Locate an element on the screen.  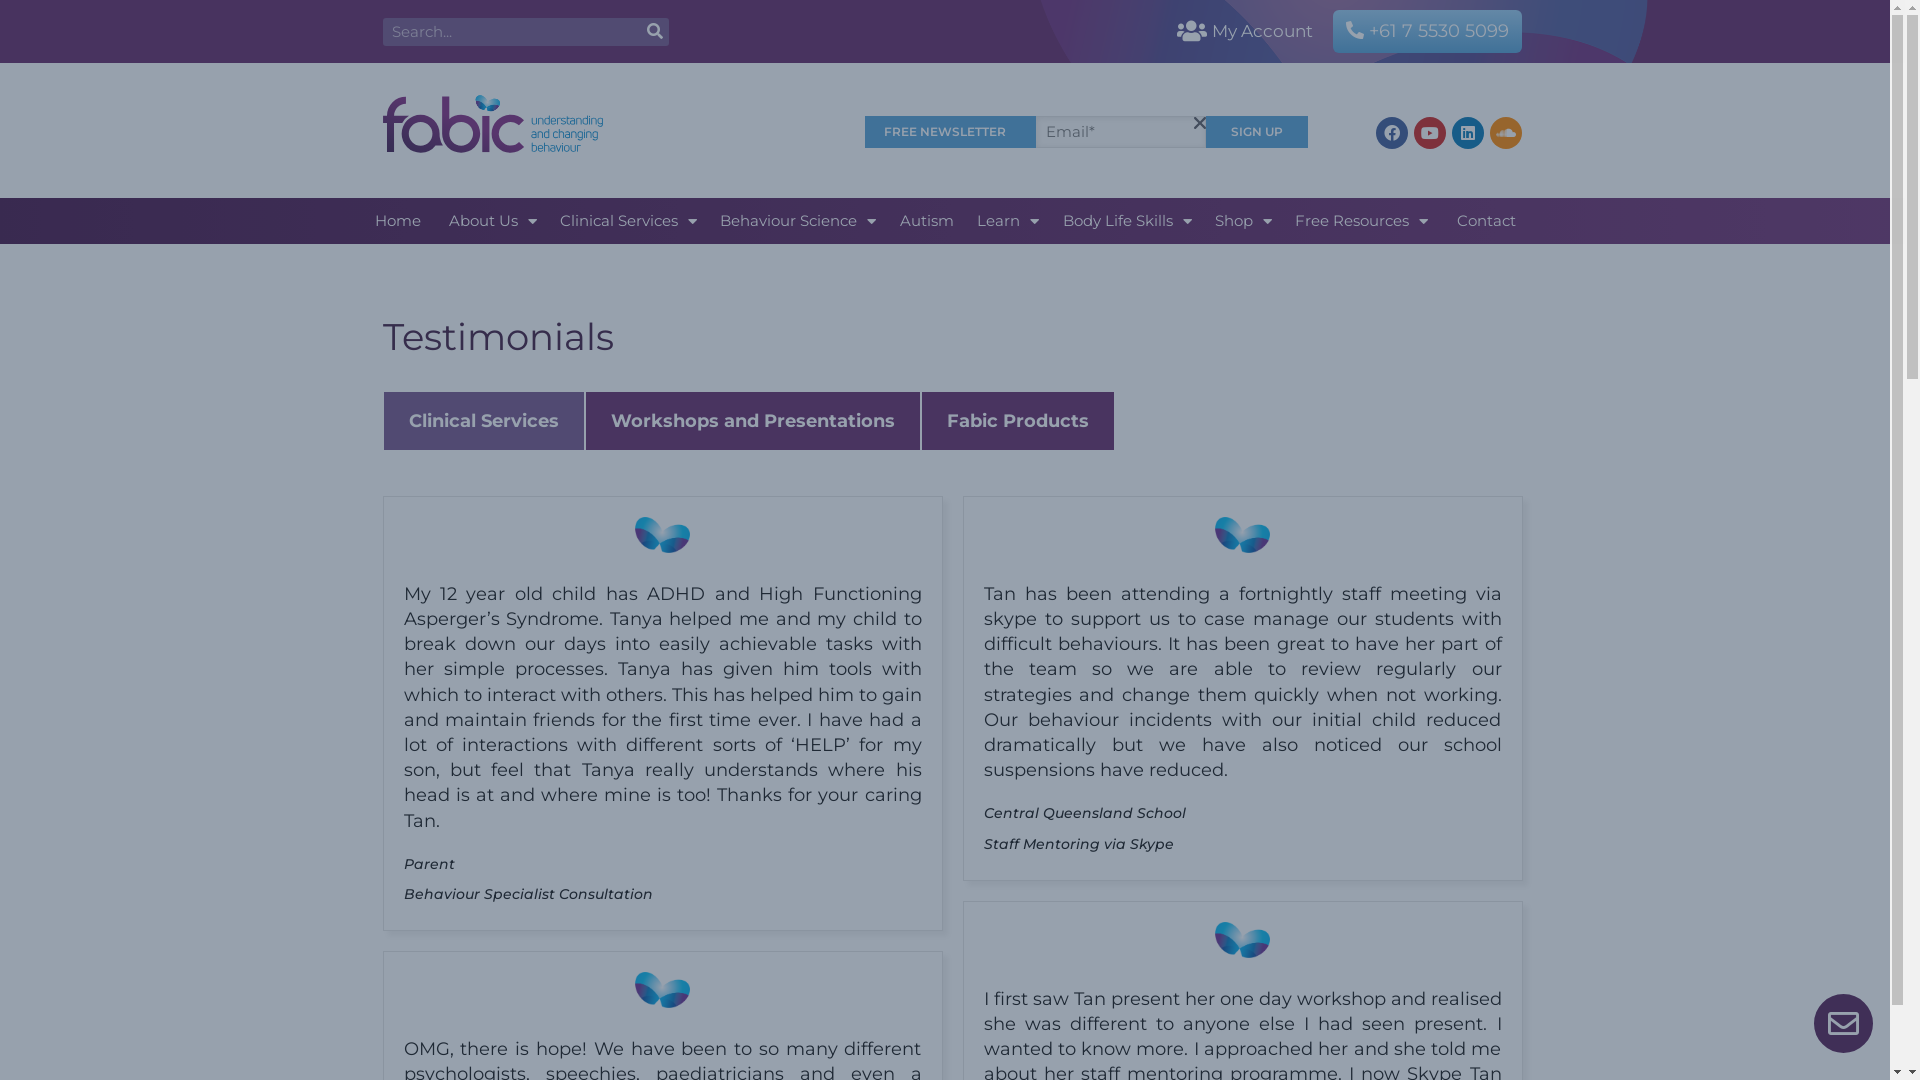
Linkedin is located at coordinates (1468, 133).